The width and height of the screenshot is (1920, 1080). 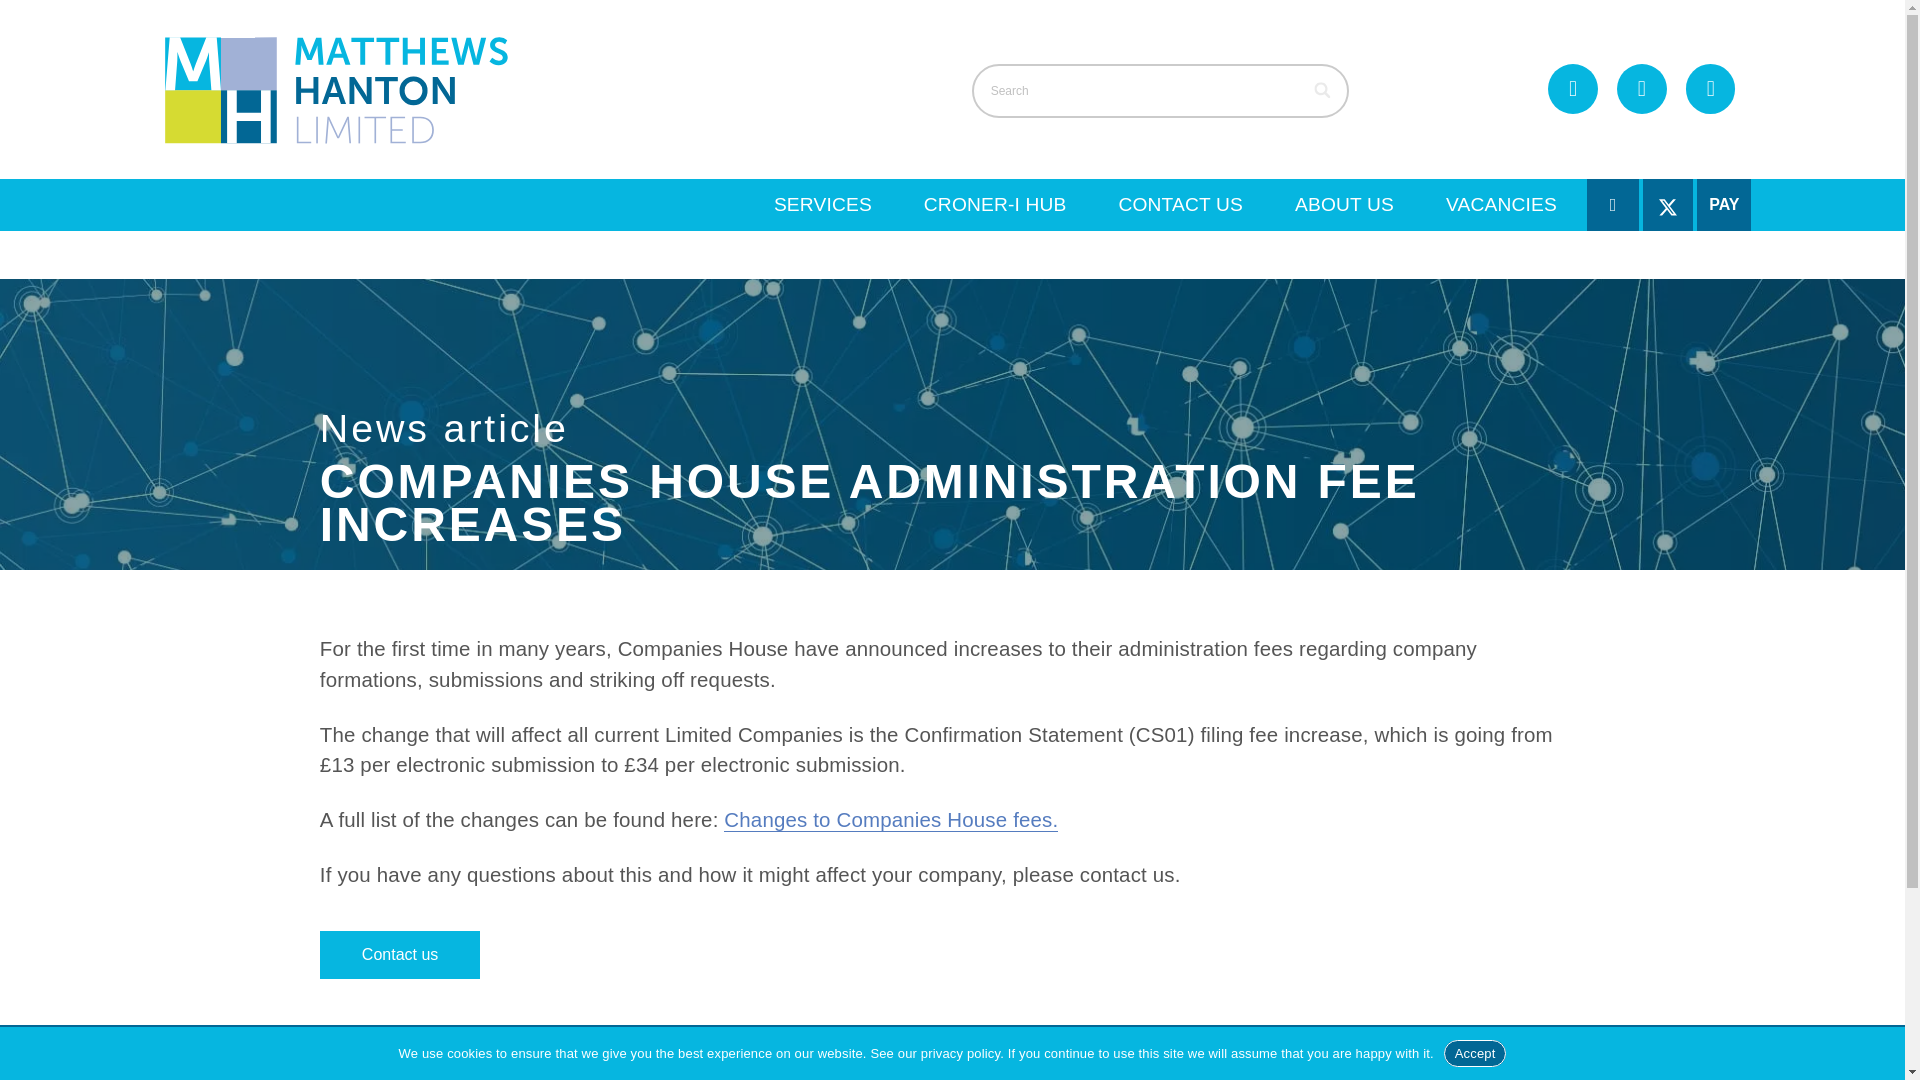 I want to click on CRONER-I HUB, so click(x=995, y=205).